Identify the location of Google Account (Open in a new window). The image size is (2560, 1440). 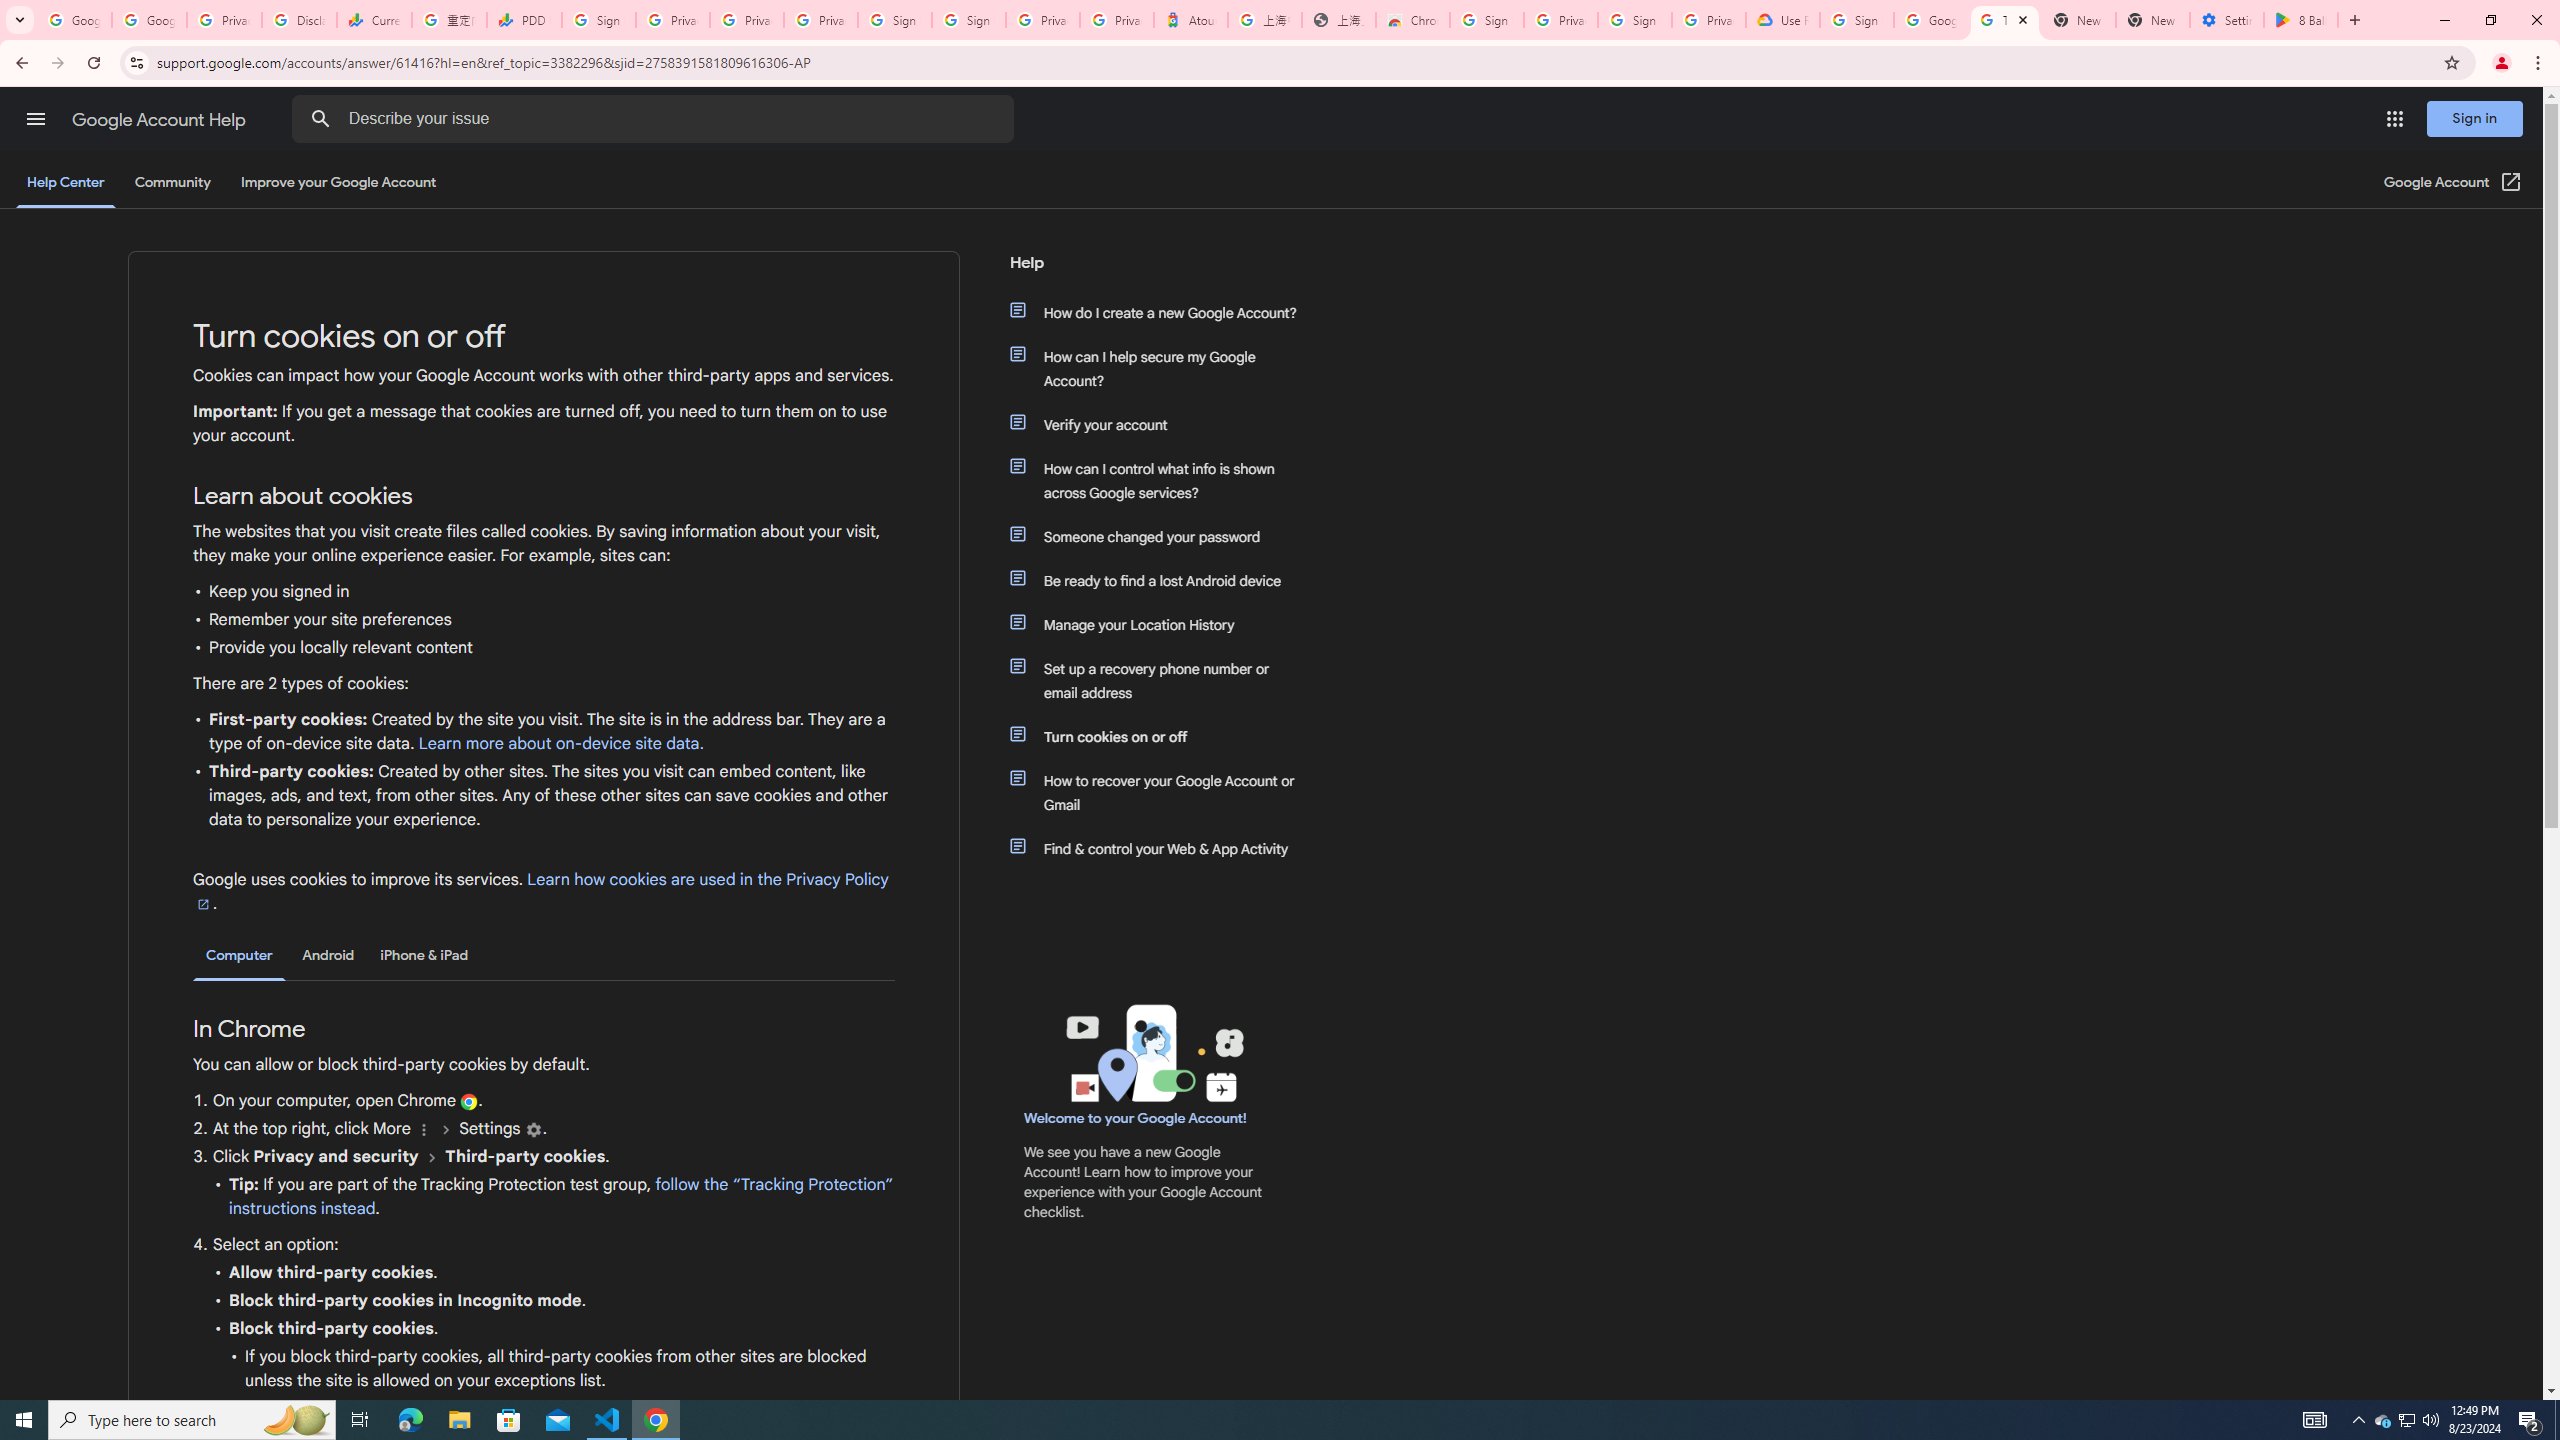
(2454, 182).